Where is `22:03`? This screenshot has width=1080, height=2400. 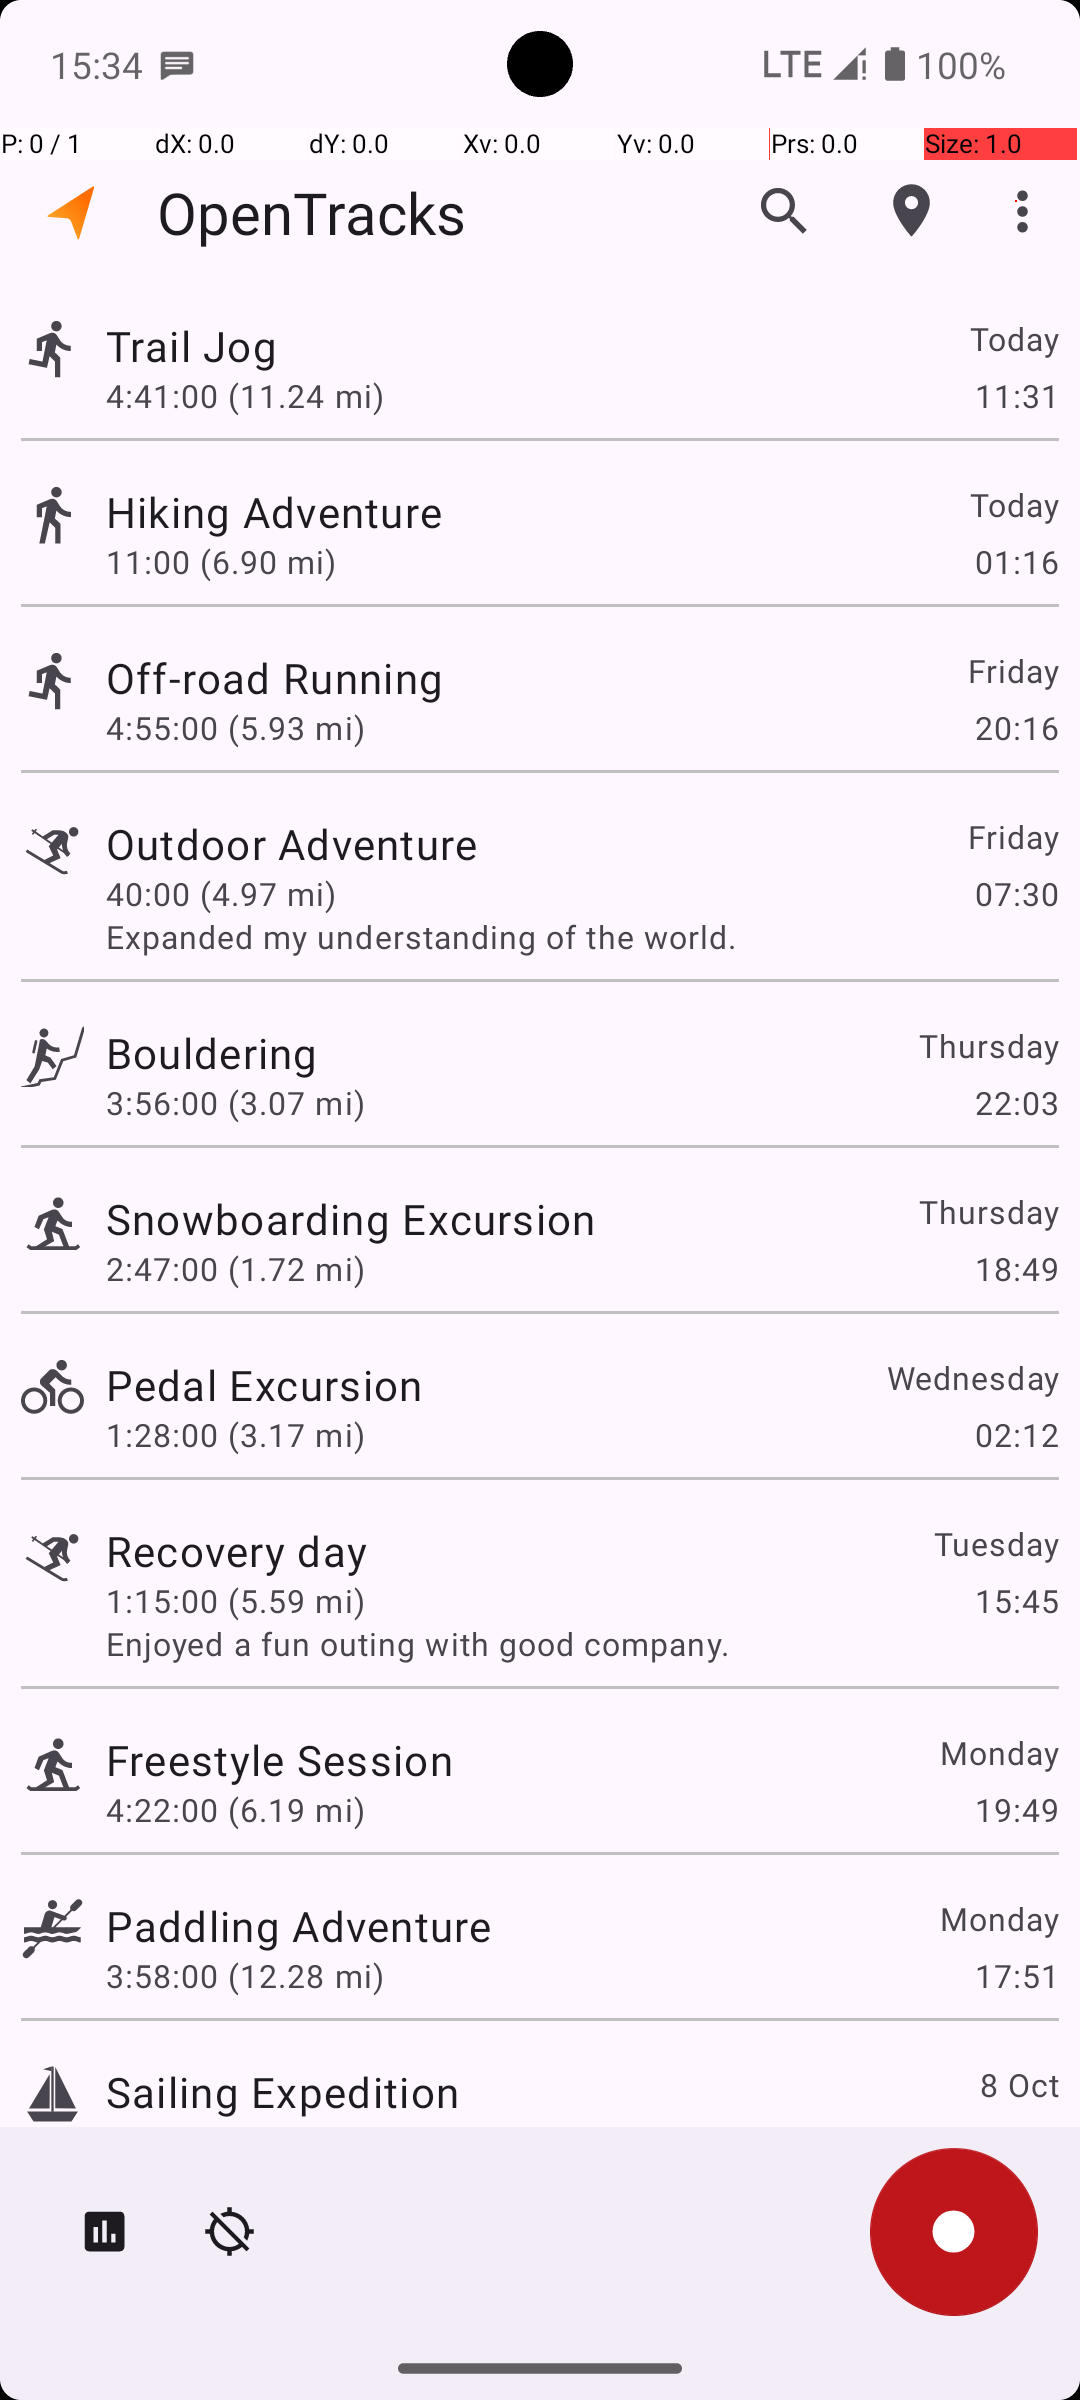 22:03 is located at coordinates (1016, 1102).